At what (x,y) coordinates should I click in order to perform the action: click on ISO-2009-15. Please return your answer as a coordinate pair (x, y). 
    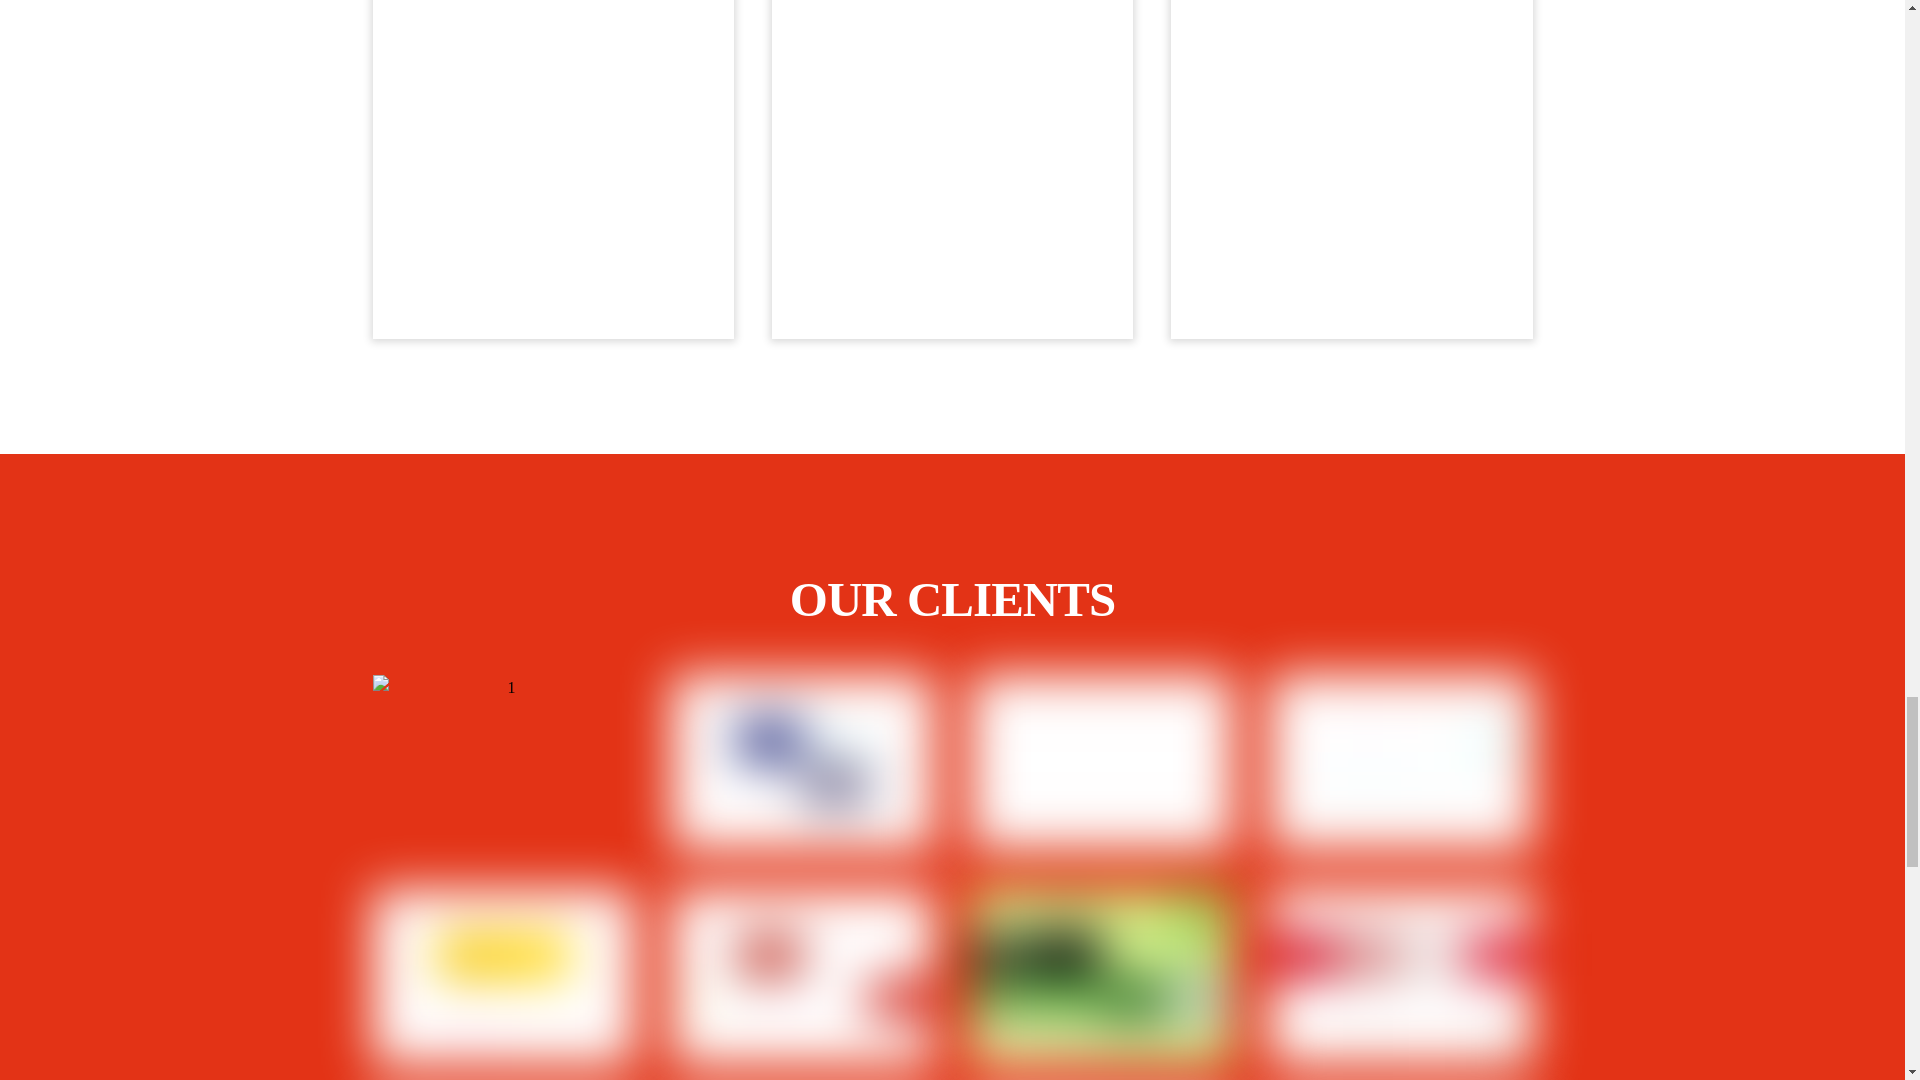
    Looking at the image, I should click on (552, 170).